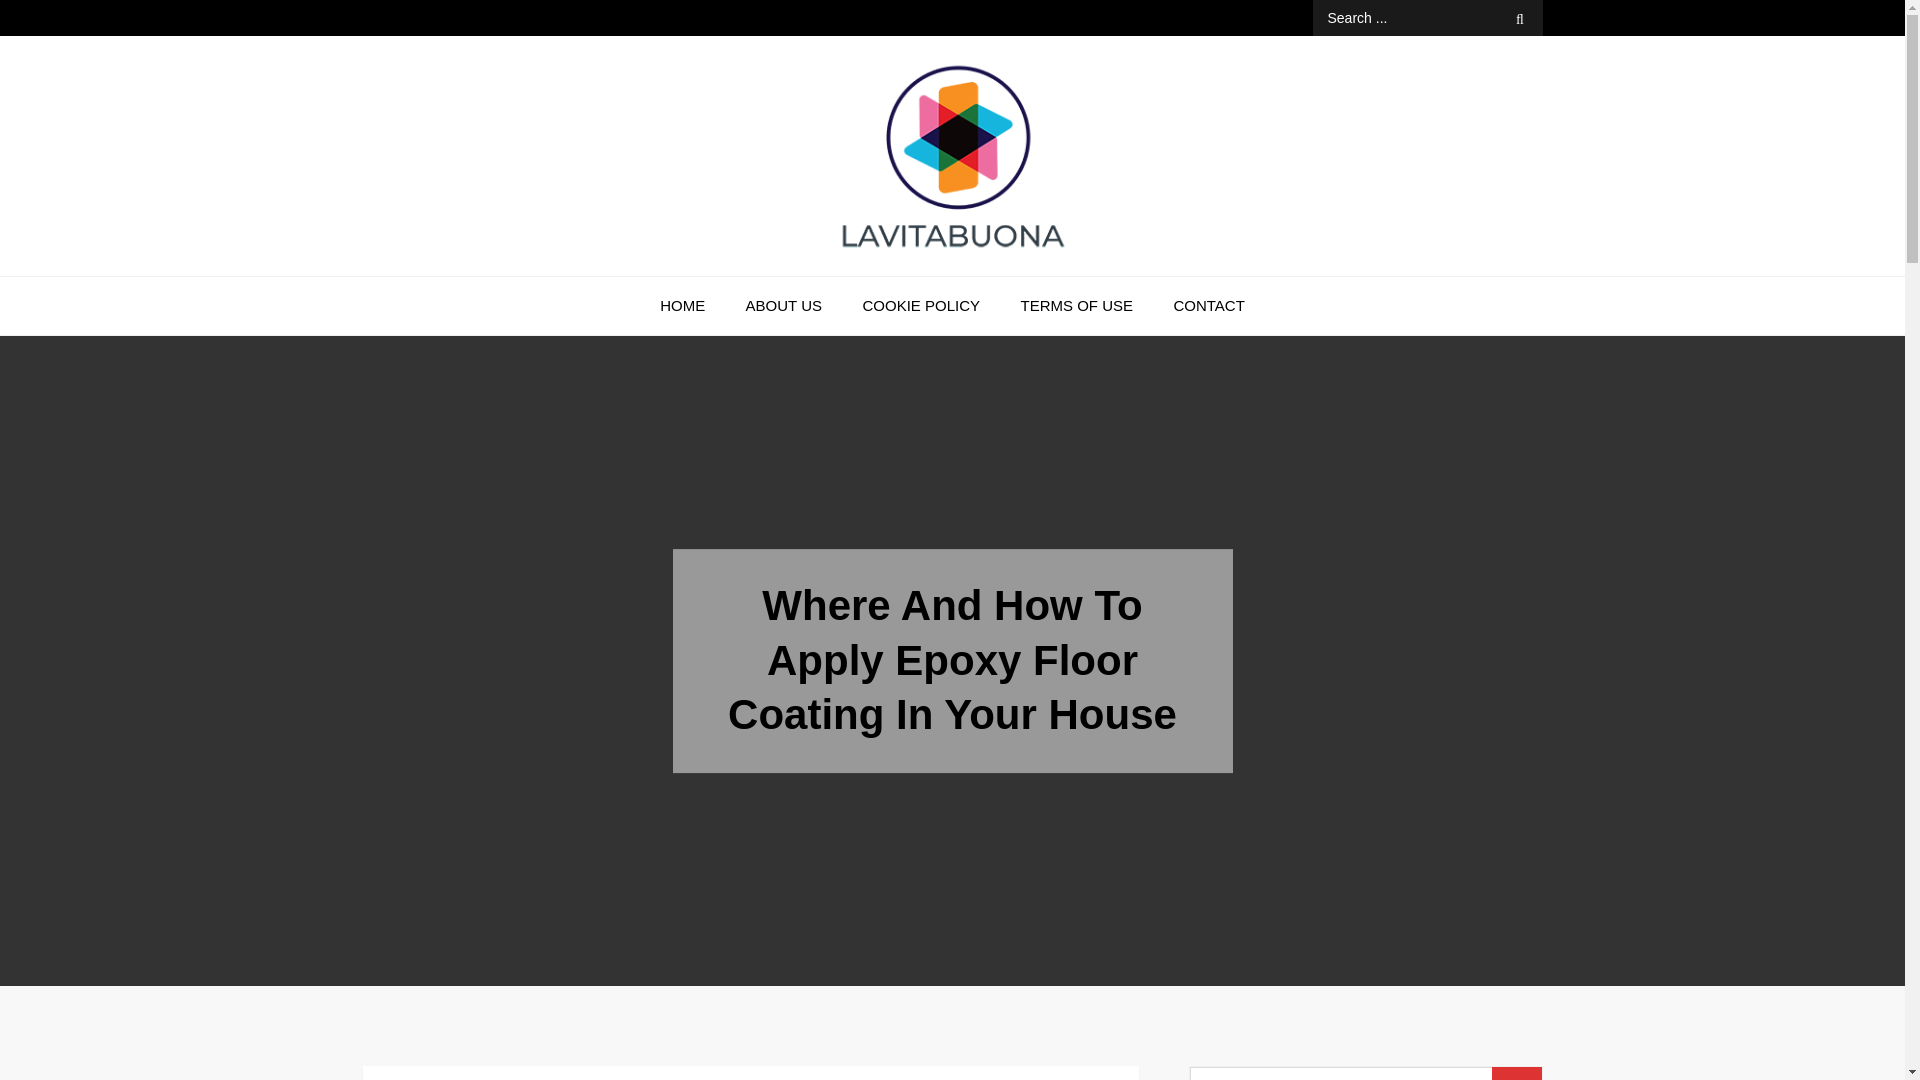  I want to click on HOME, so click(682, 305).